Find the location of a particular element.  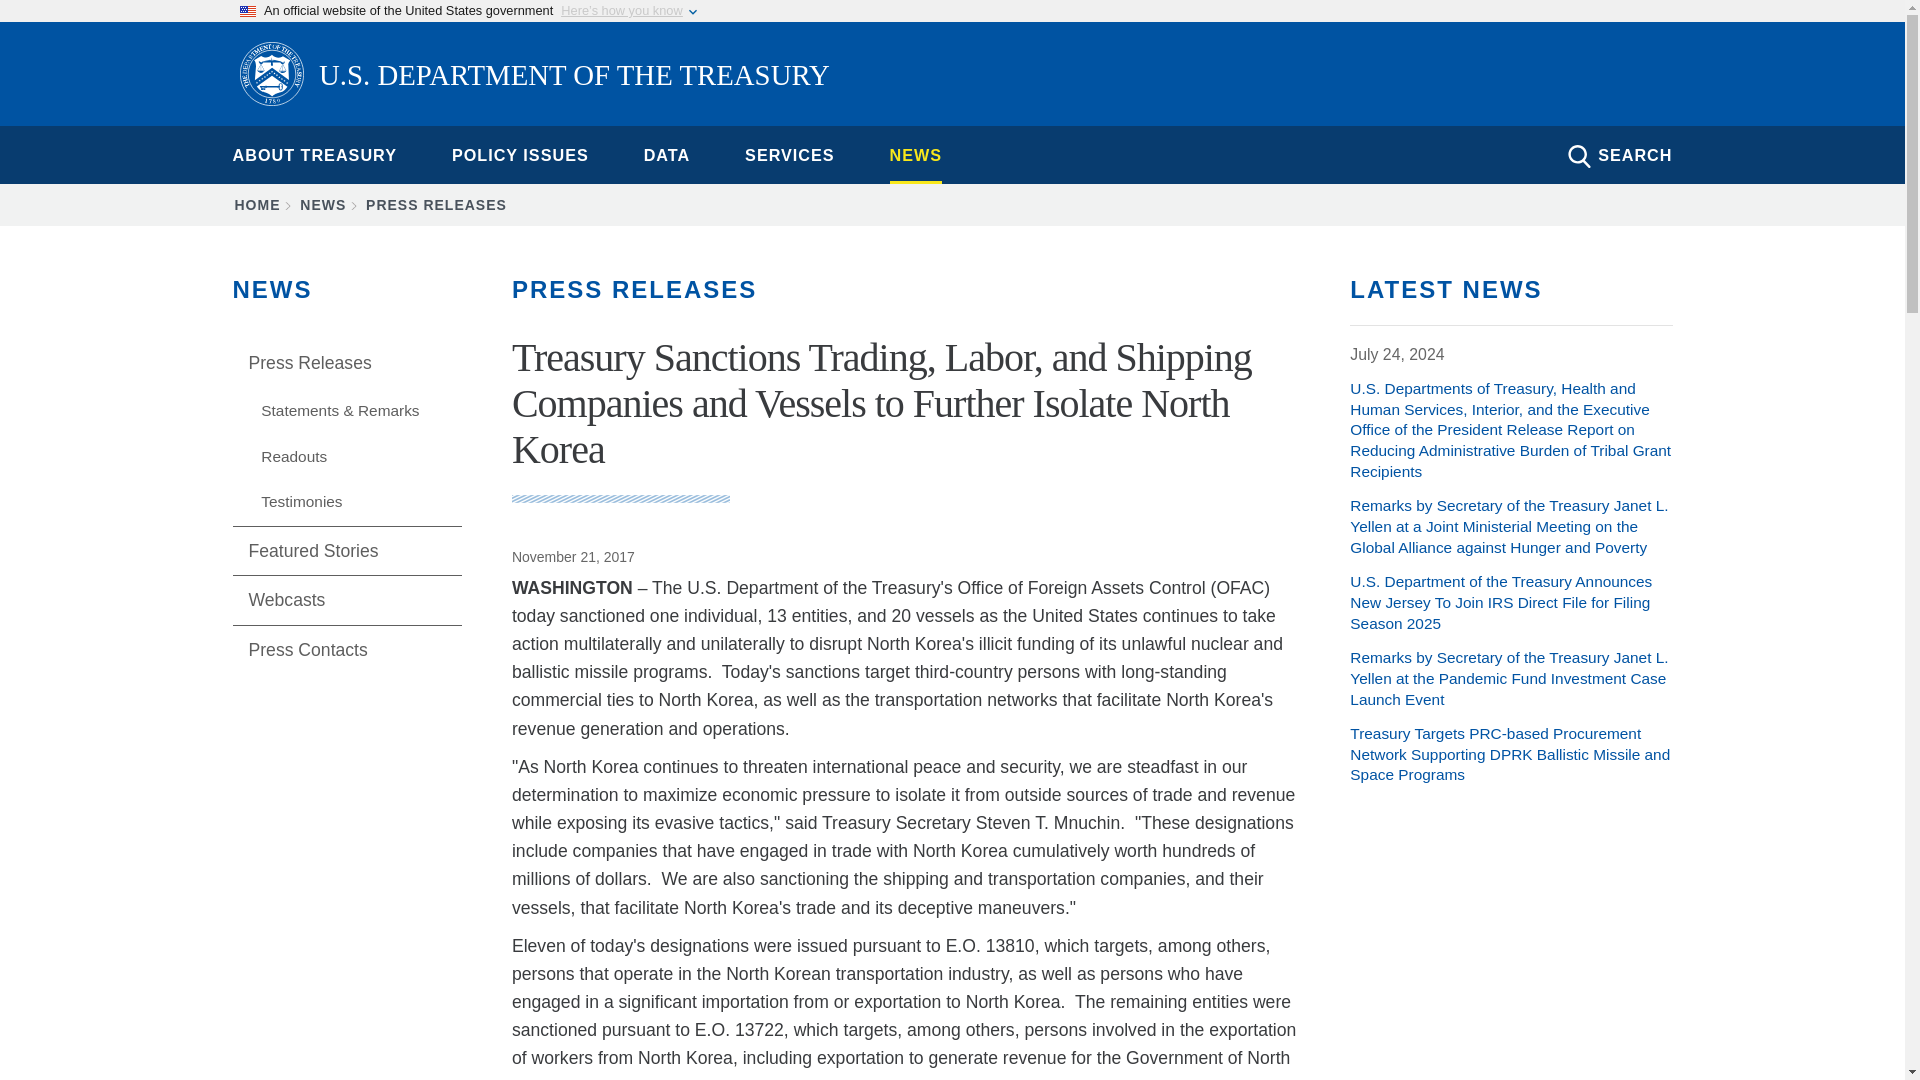

ABOUT TREASURY is located at coordinates (314, 154).